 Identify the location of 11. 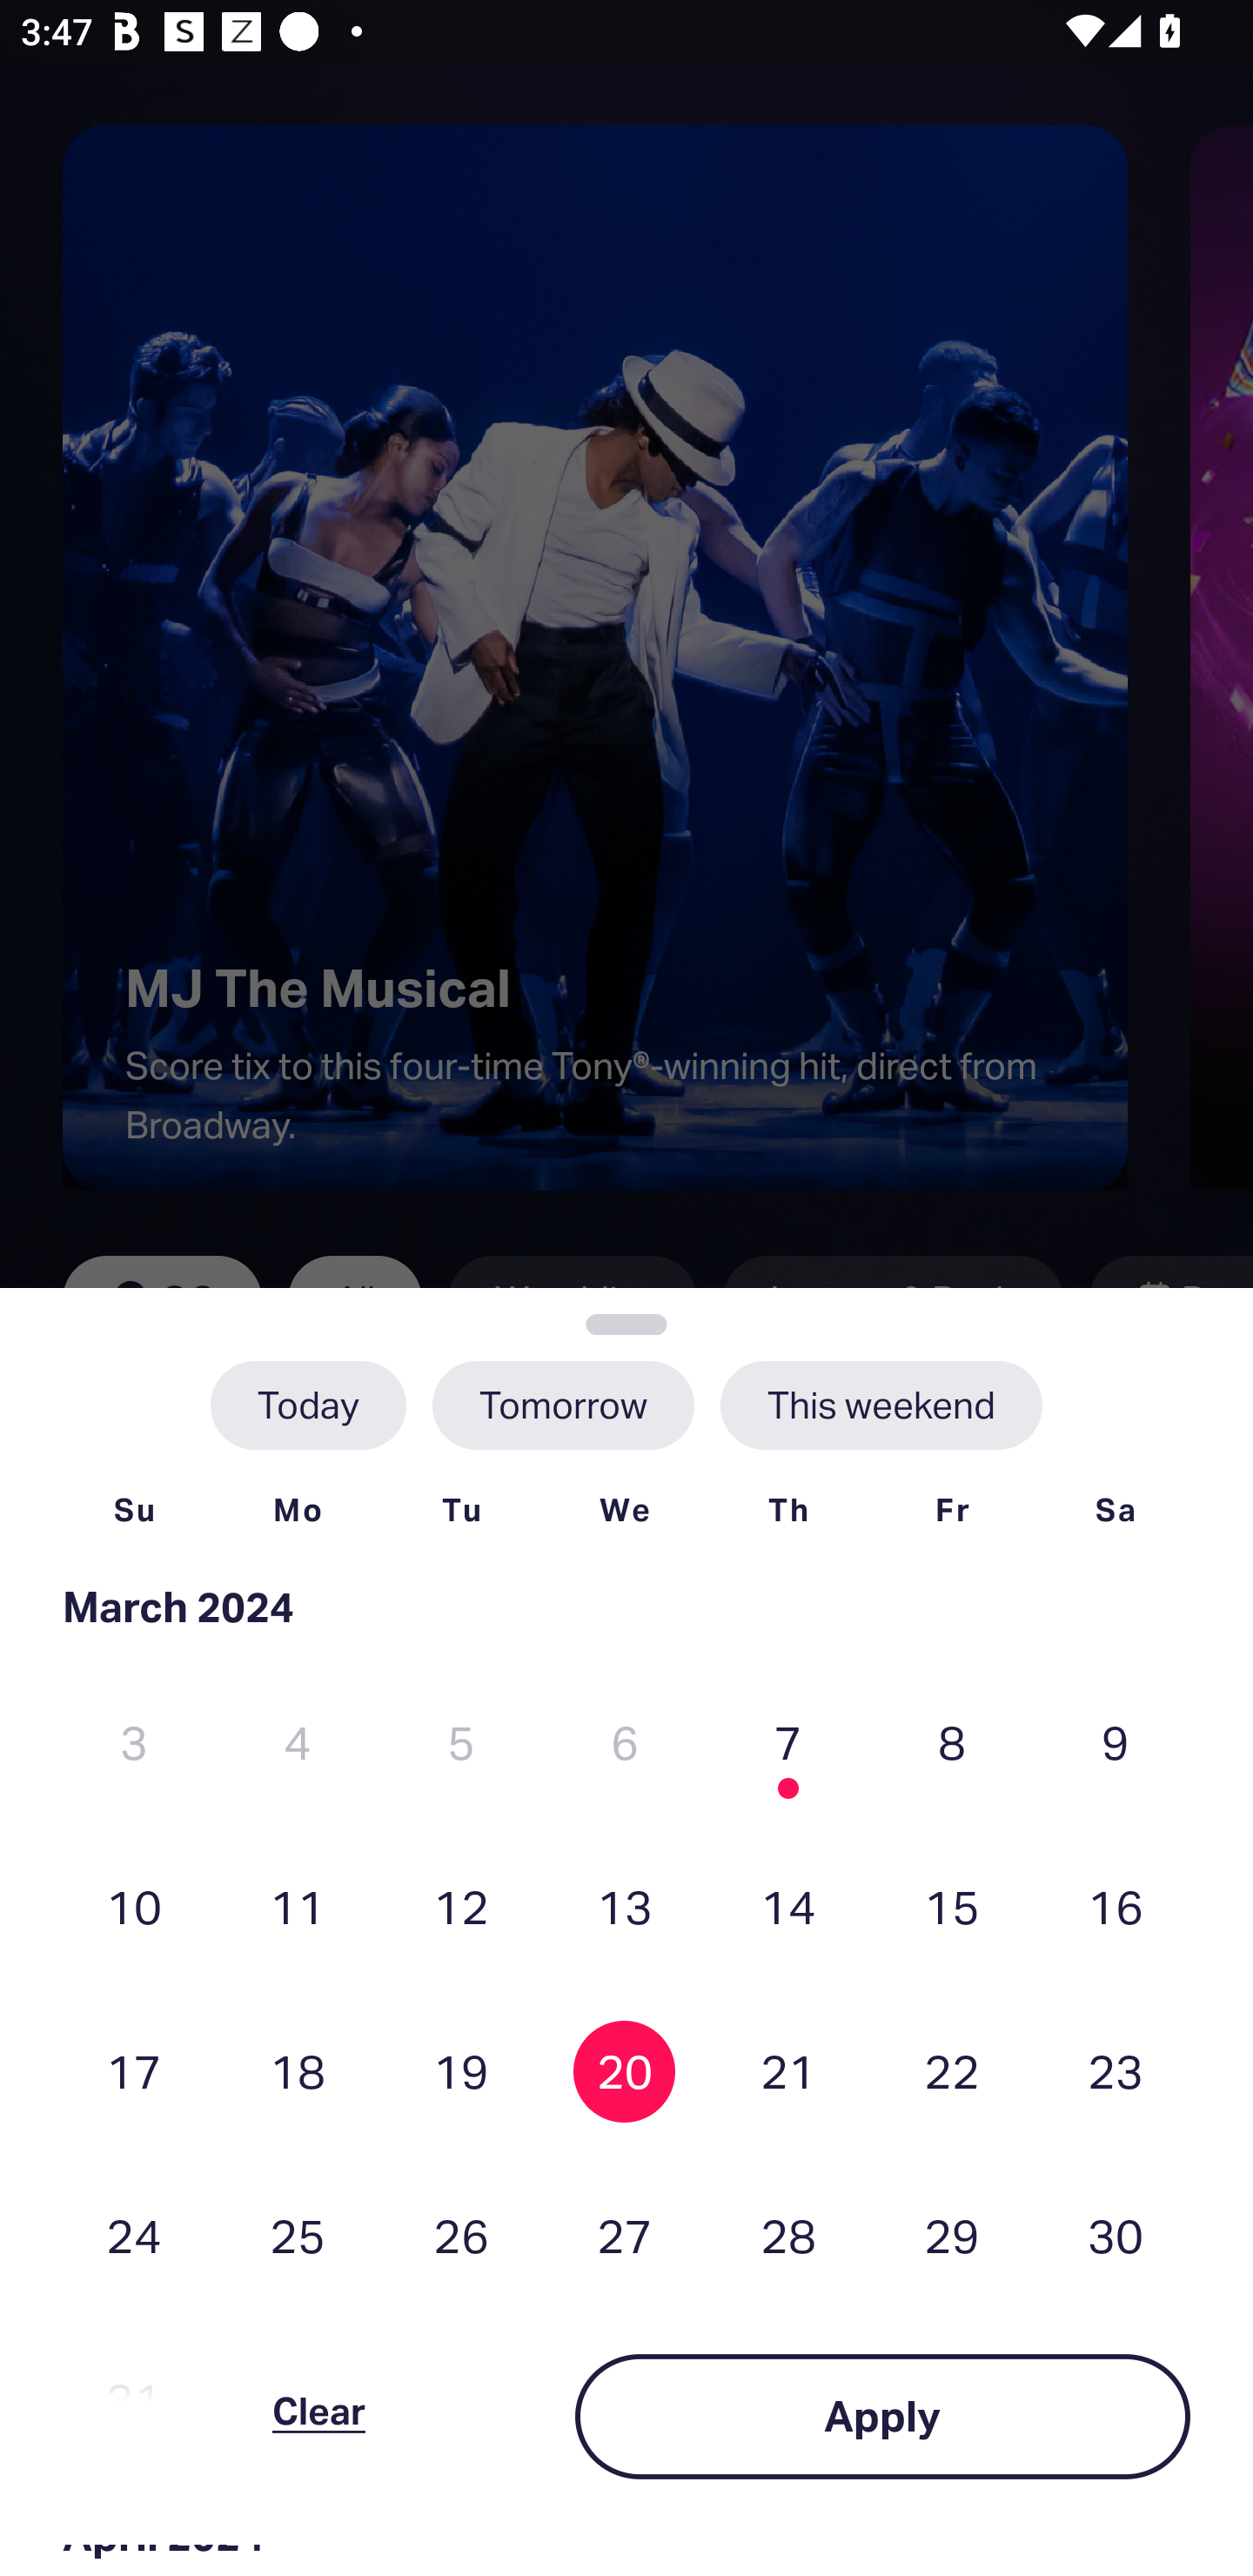
(298, 1906).